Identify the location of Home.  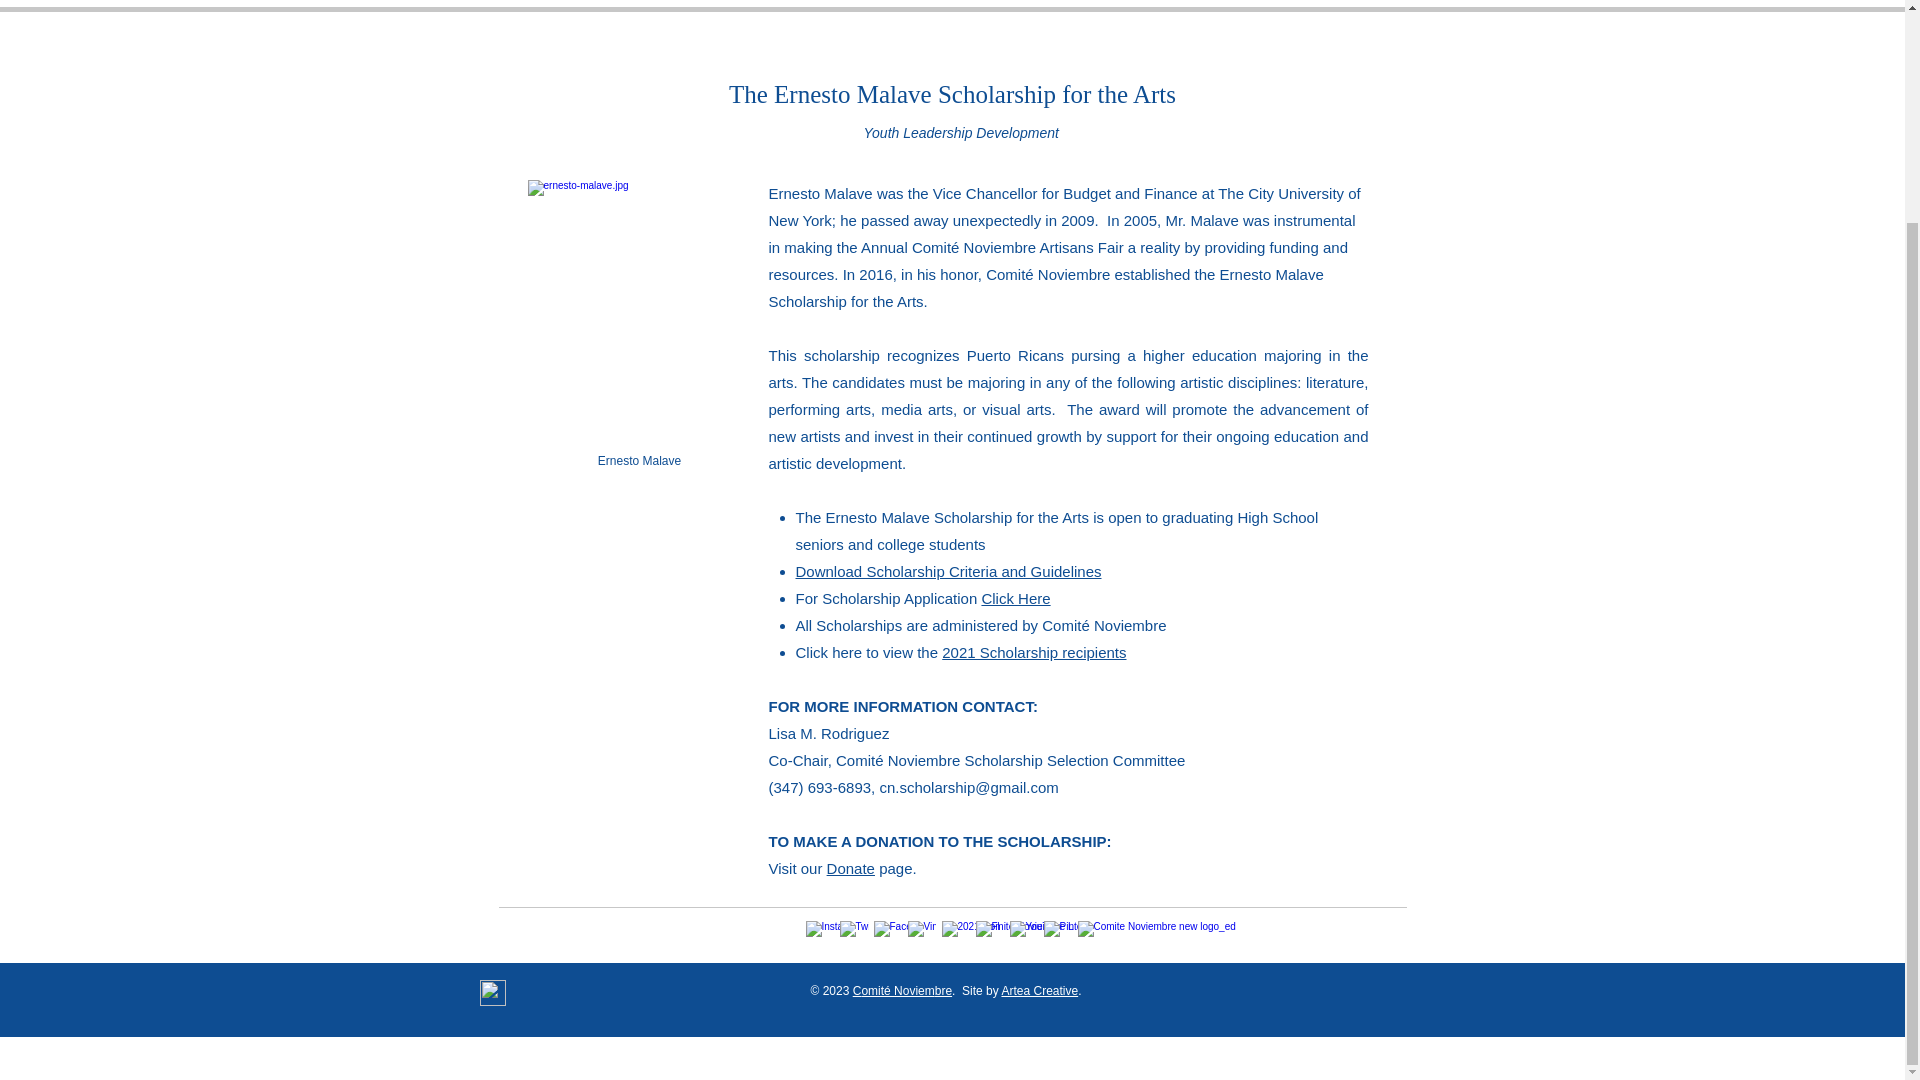
(530, 5).